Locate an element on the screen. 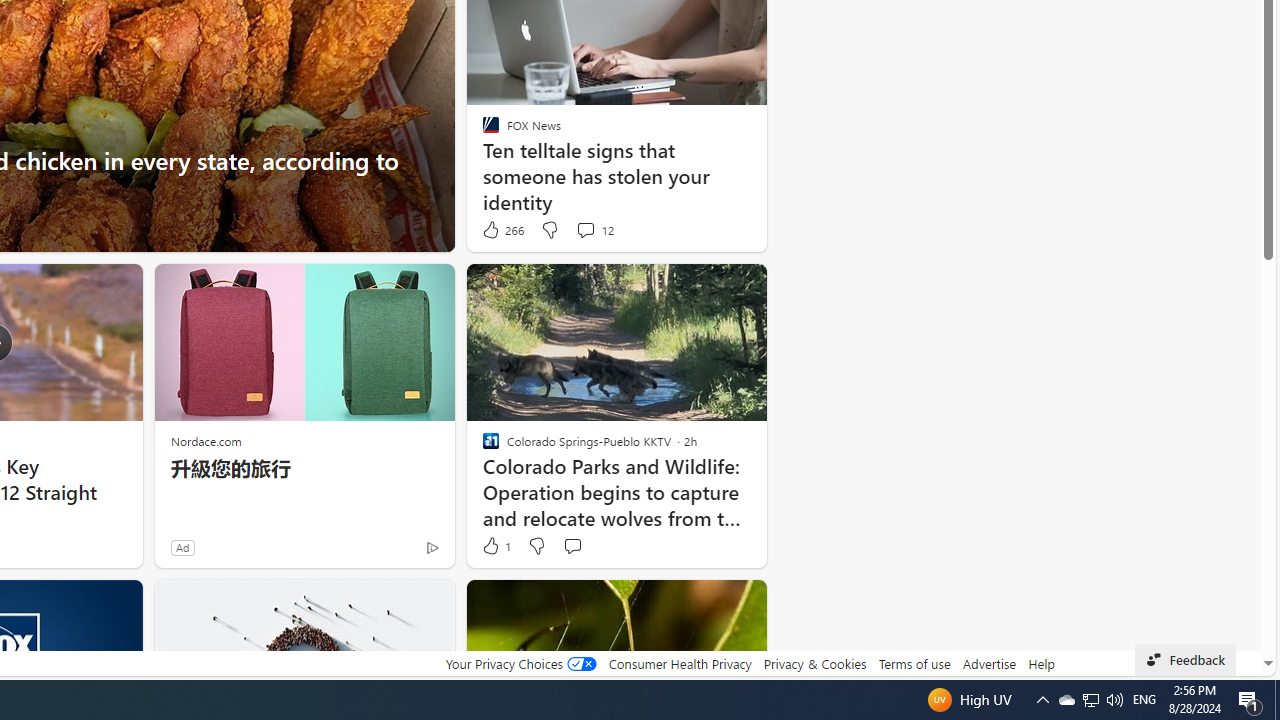 This screenshot has height=720, width=1280. Your Privacy Choices is located at coordinates (520, 663).